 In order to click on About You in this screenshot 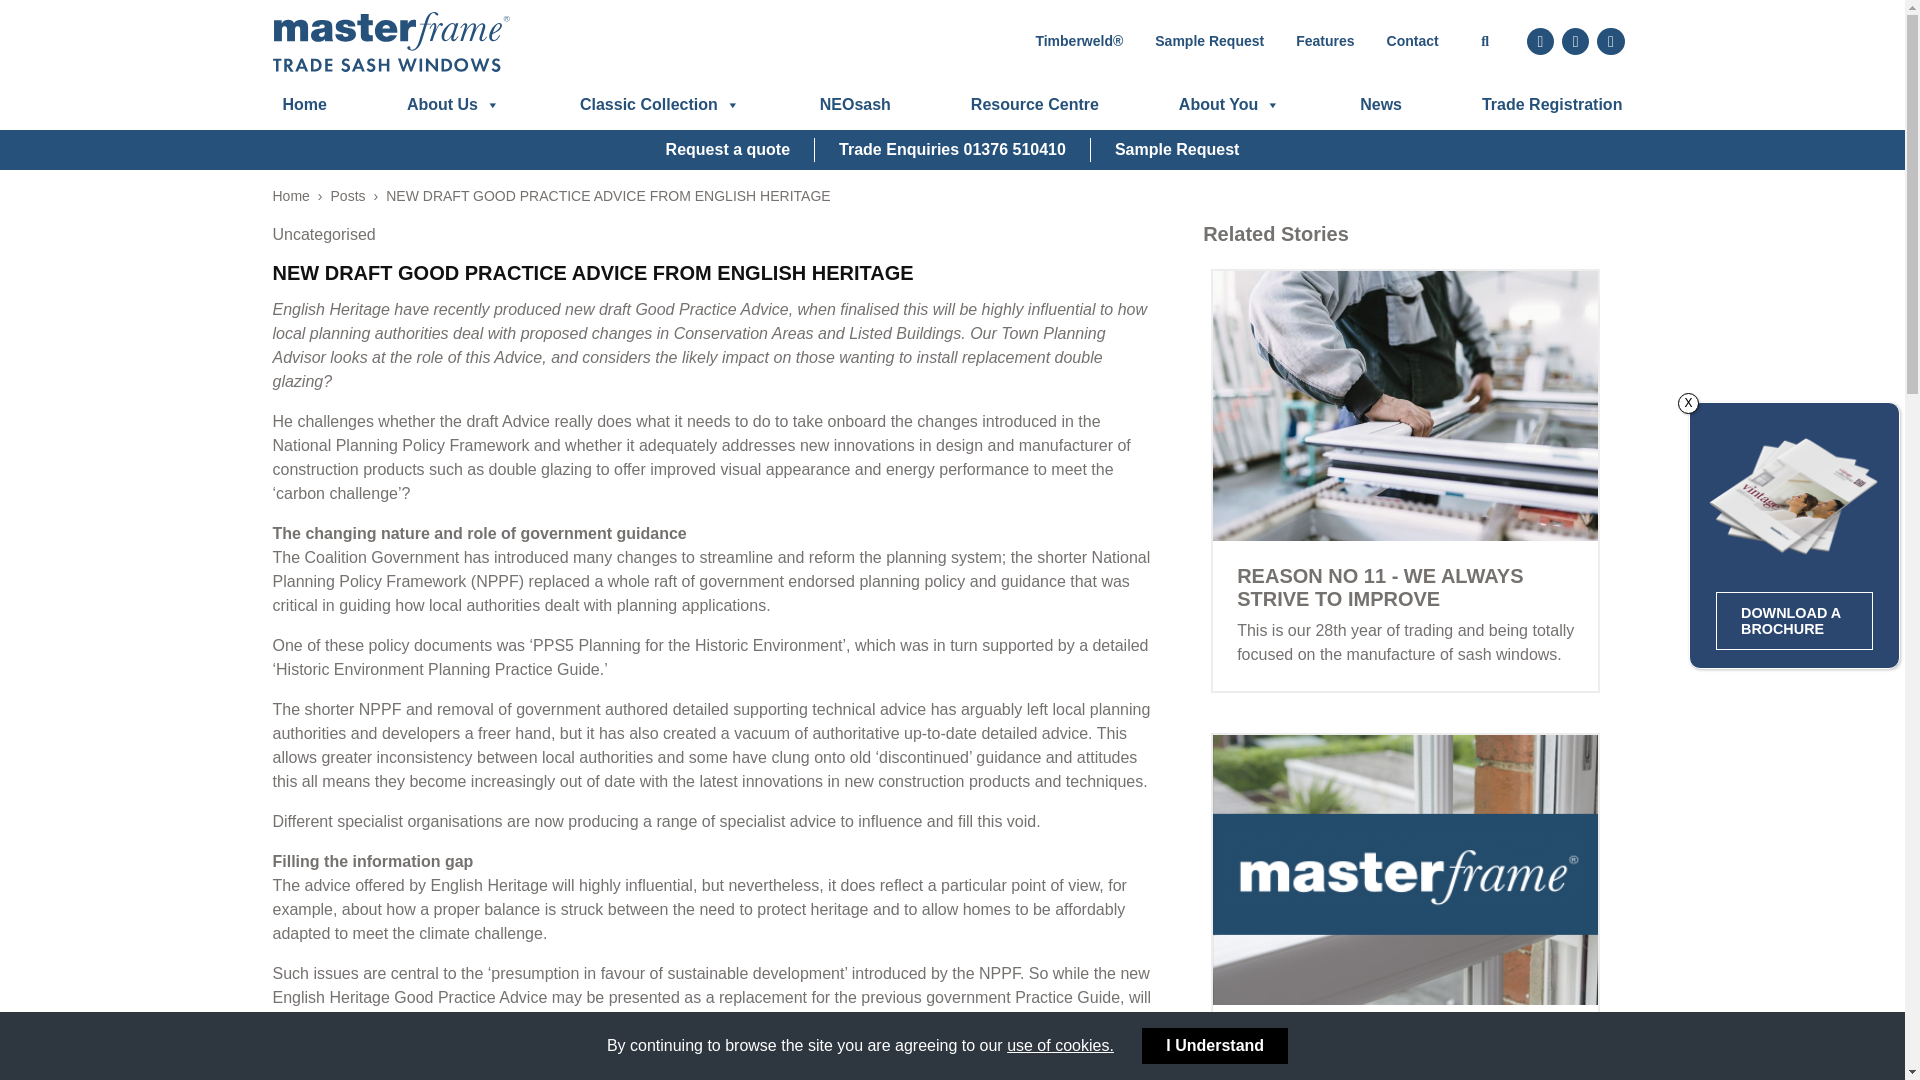, I will do `click(1230, 104)`.